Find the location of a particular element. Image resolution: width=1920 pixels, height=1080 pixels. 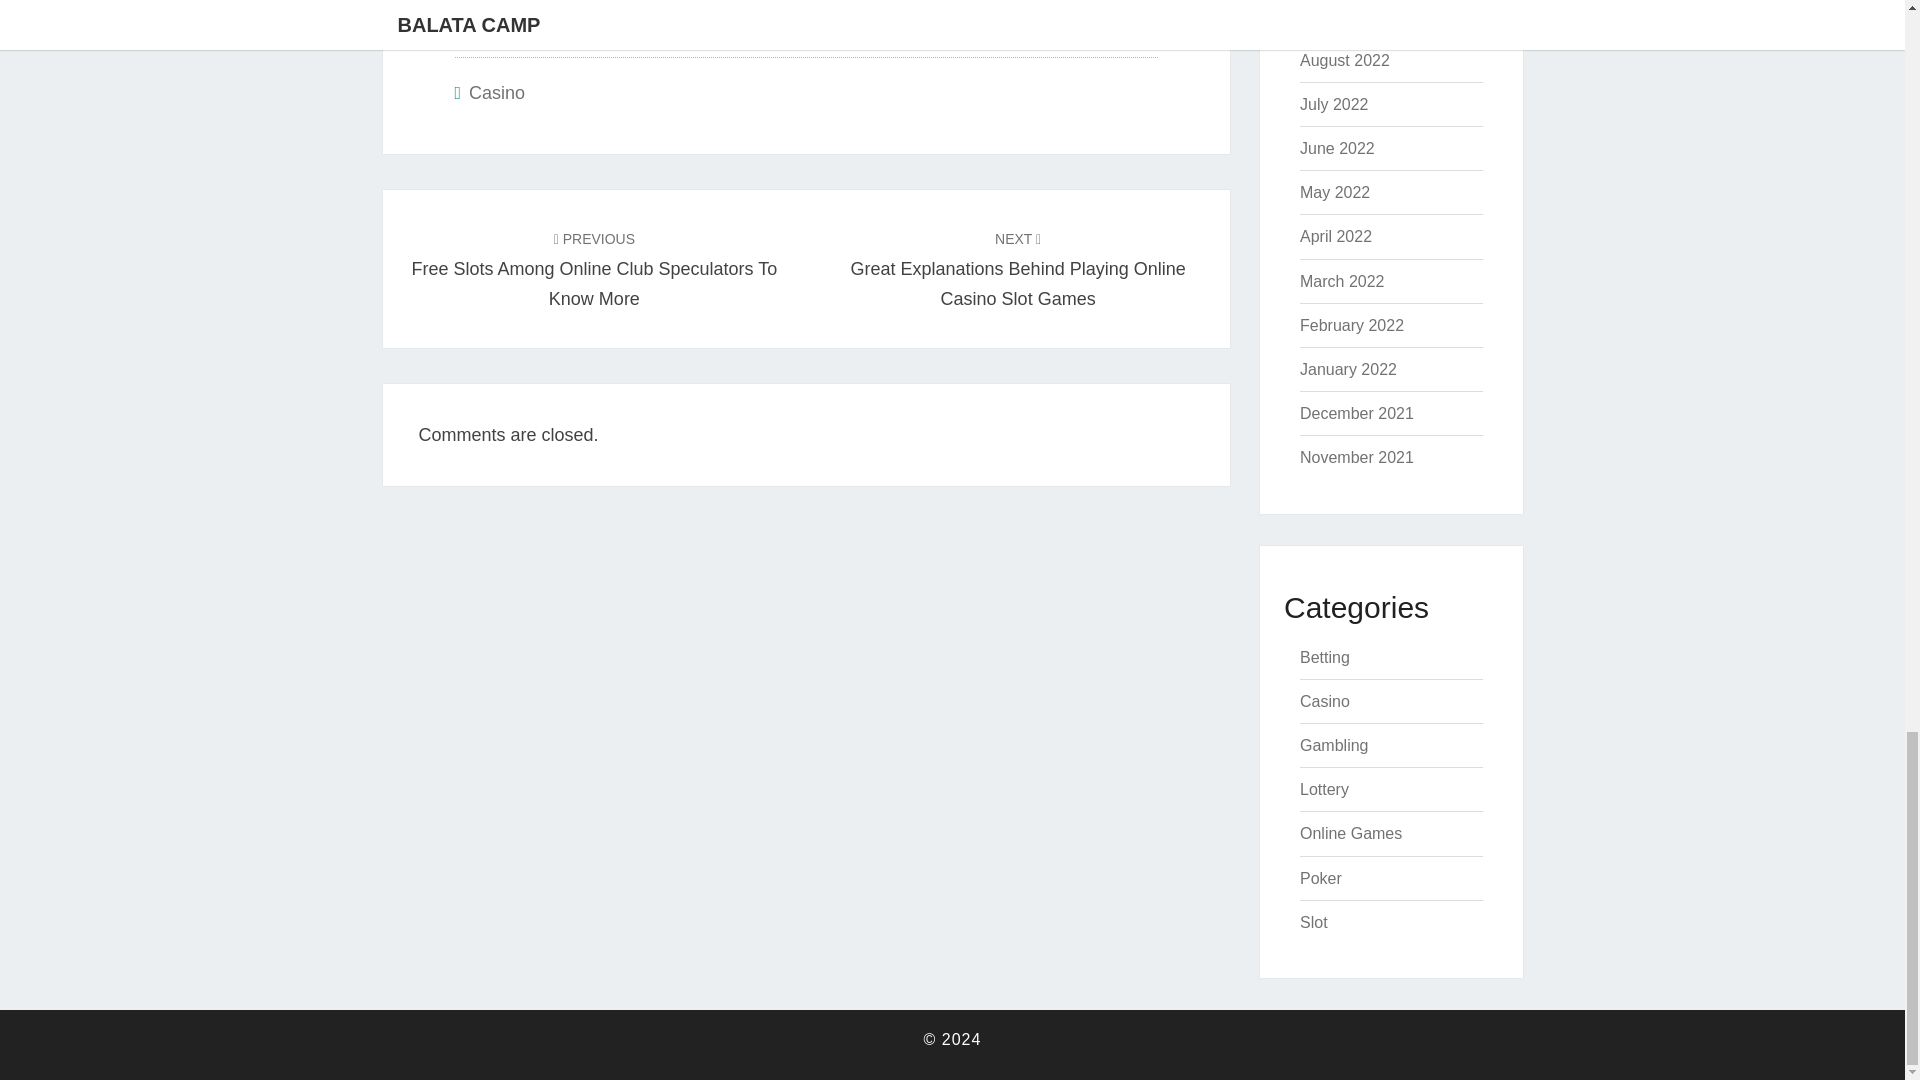

May 2022 is located at coordinates (1334, 192).